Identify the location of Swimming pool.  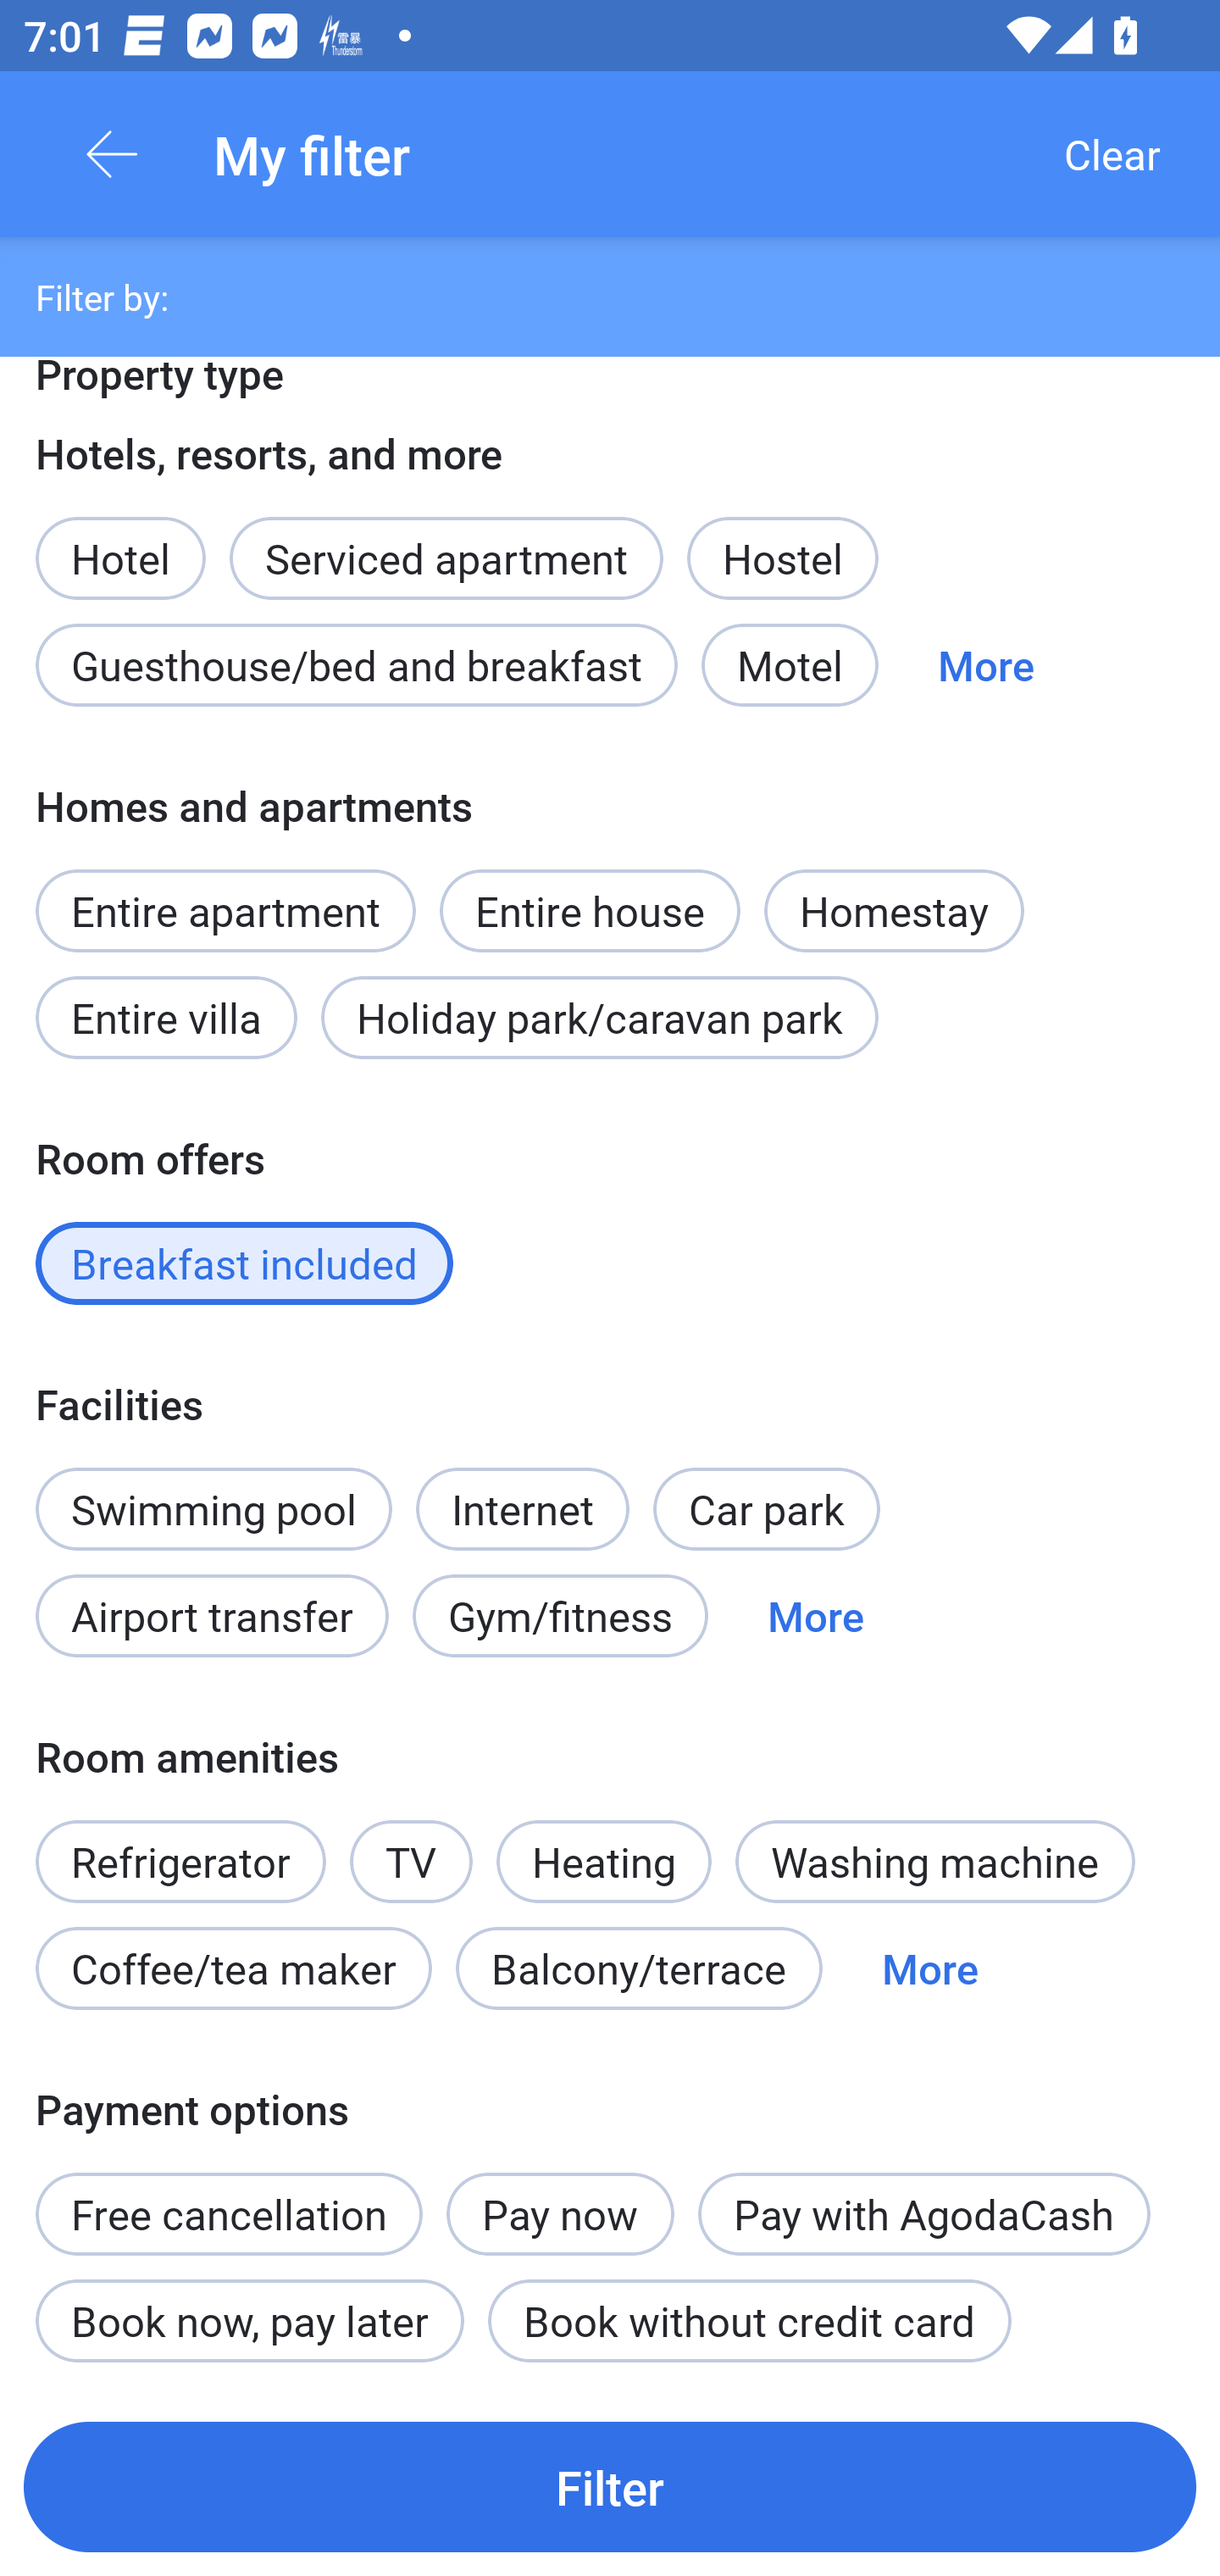
(213, 1508).